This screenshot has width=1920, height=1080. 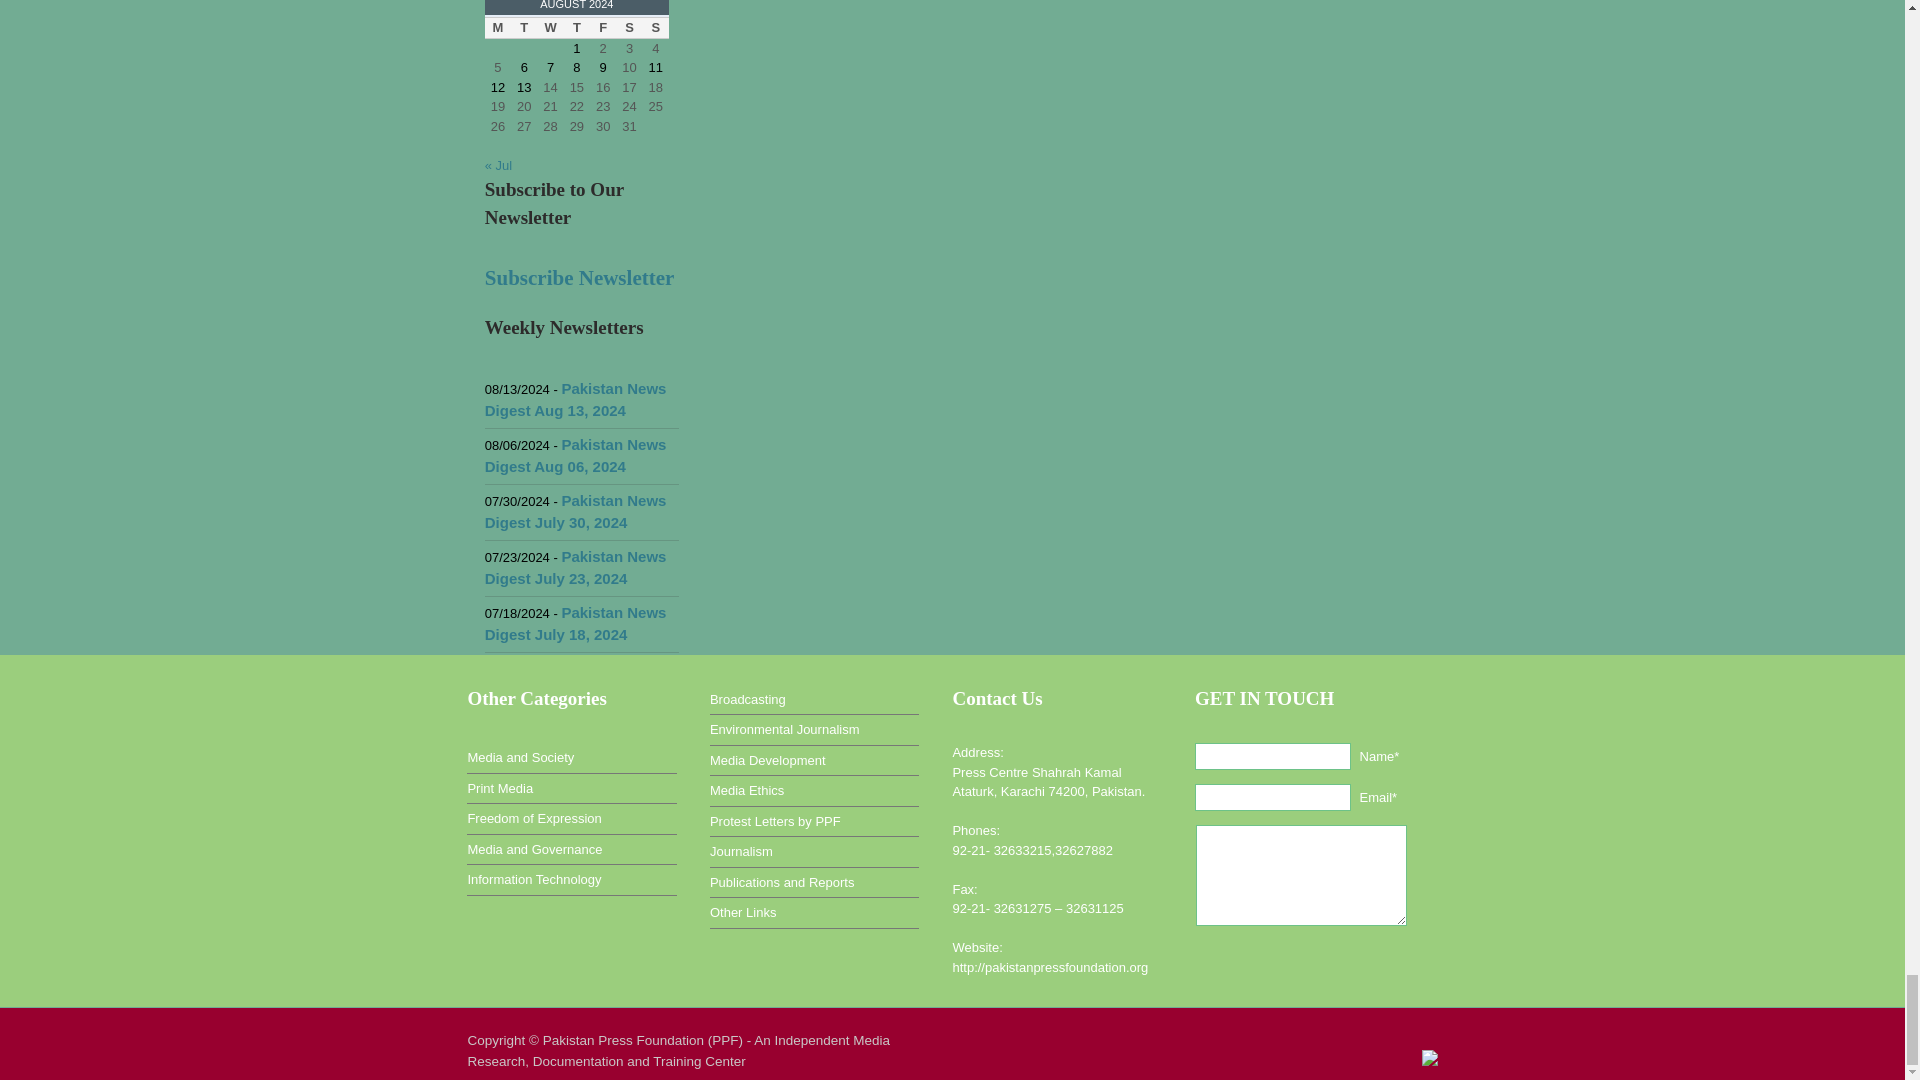 What do you see at coordinates (602, 28) in the screenshot?
I see `Friday` at bounding box center [602, 28].